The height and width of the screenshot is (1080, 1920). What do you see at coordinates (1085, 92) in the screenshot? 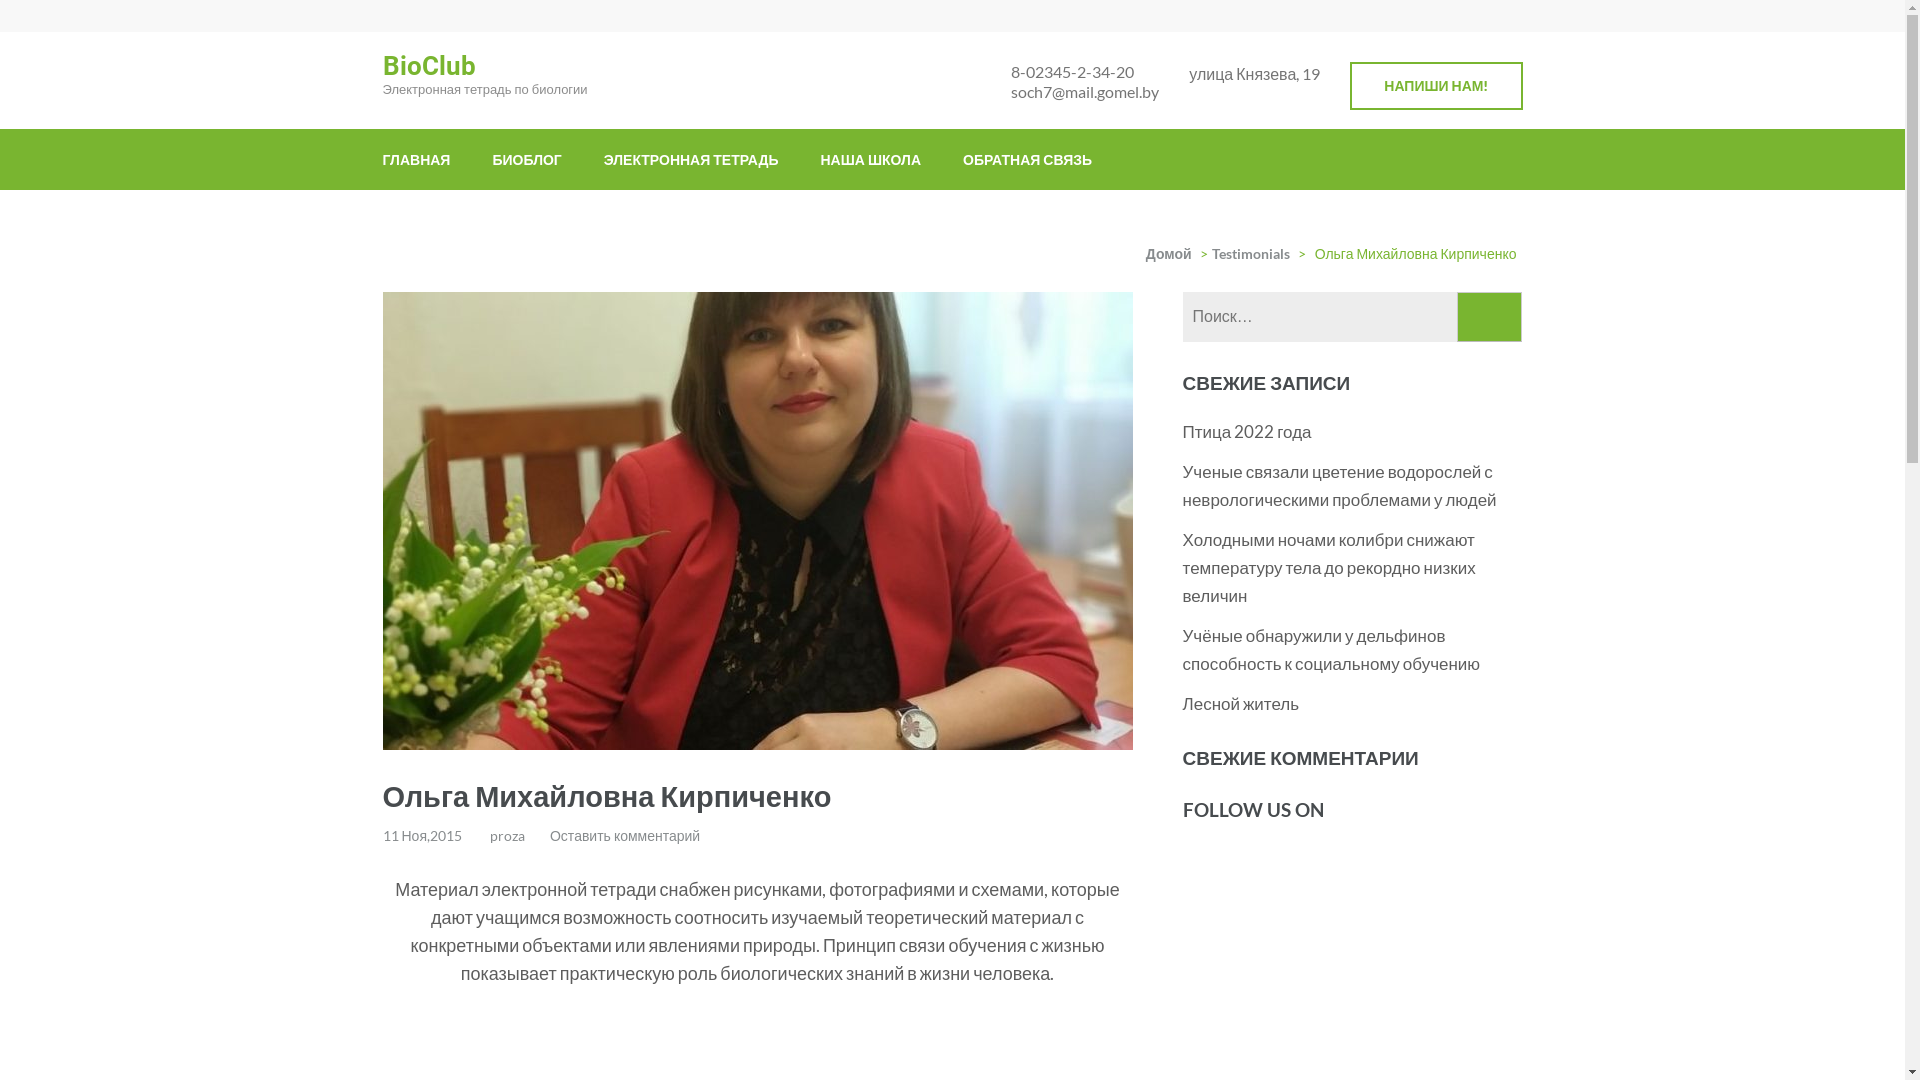
I see `soch7@mail.gomel.by` at bounding box center [1085, 92].